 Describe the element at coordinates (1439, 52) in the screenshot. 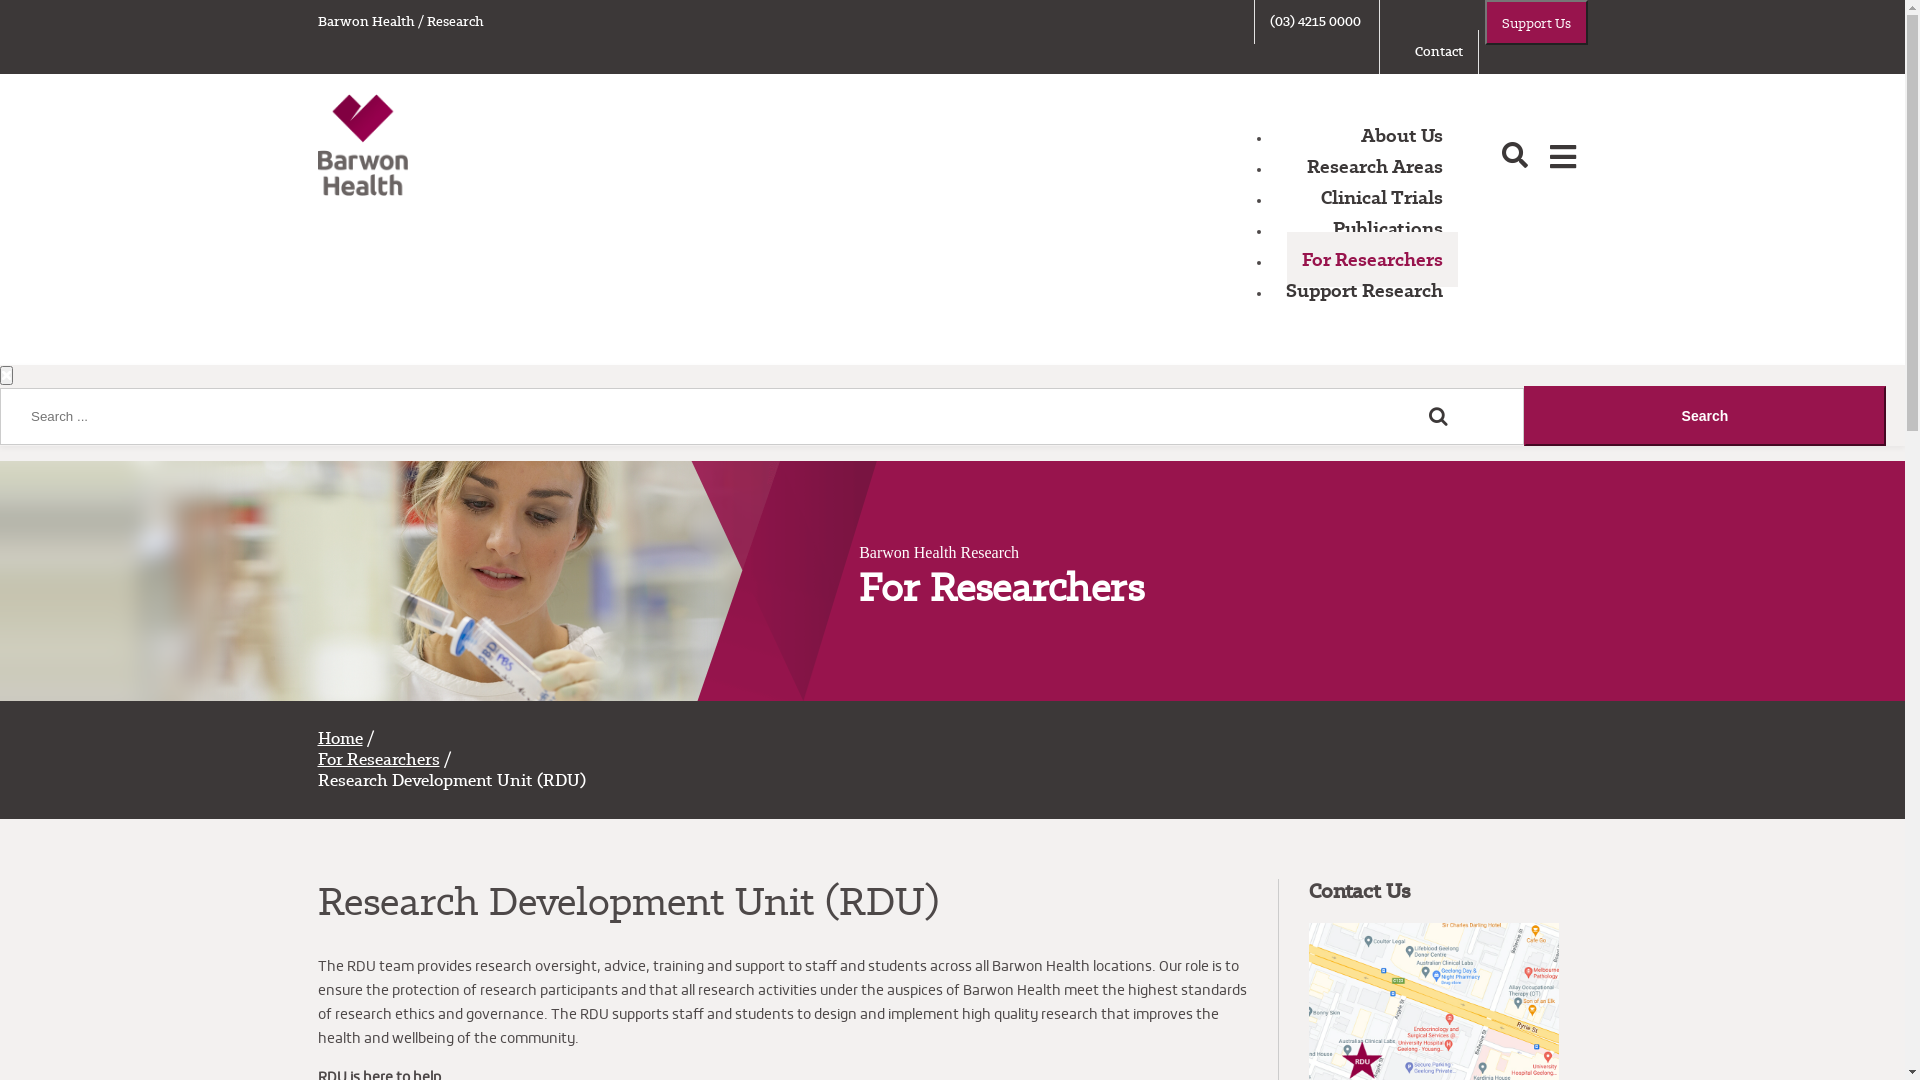

I see `Contact` at that location.